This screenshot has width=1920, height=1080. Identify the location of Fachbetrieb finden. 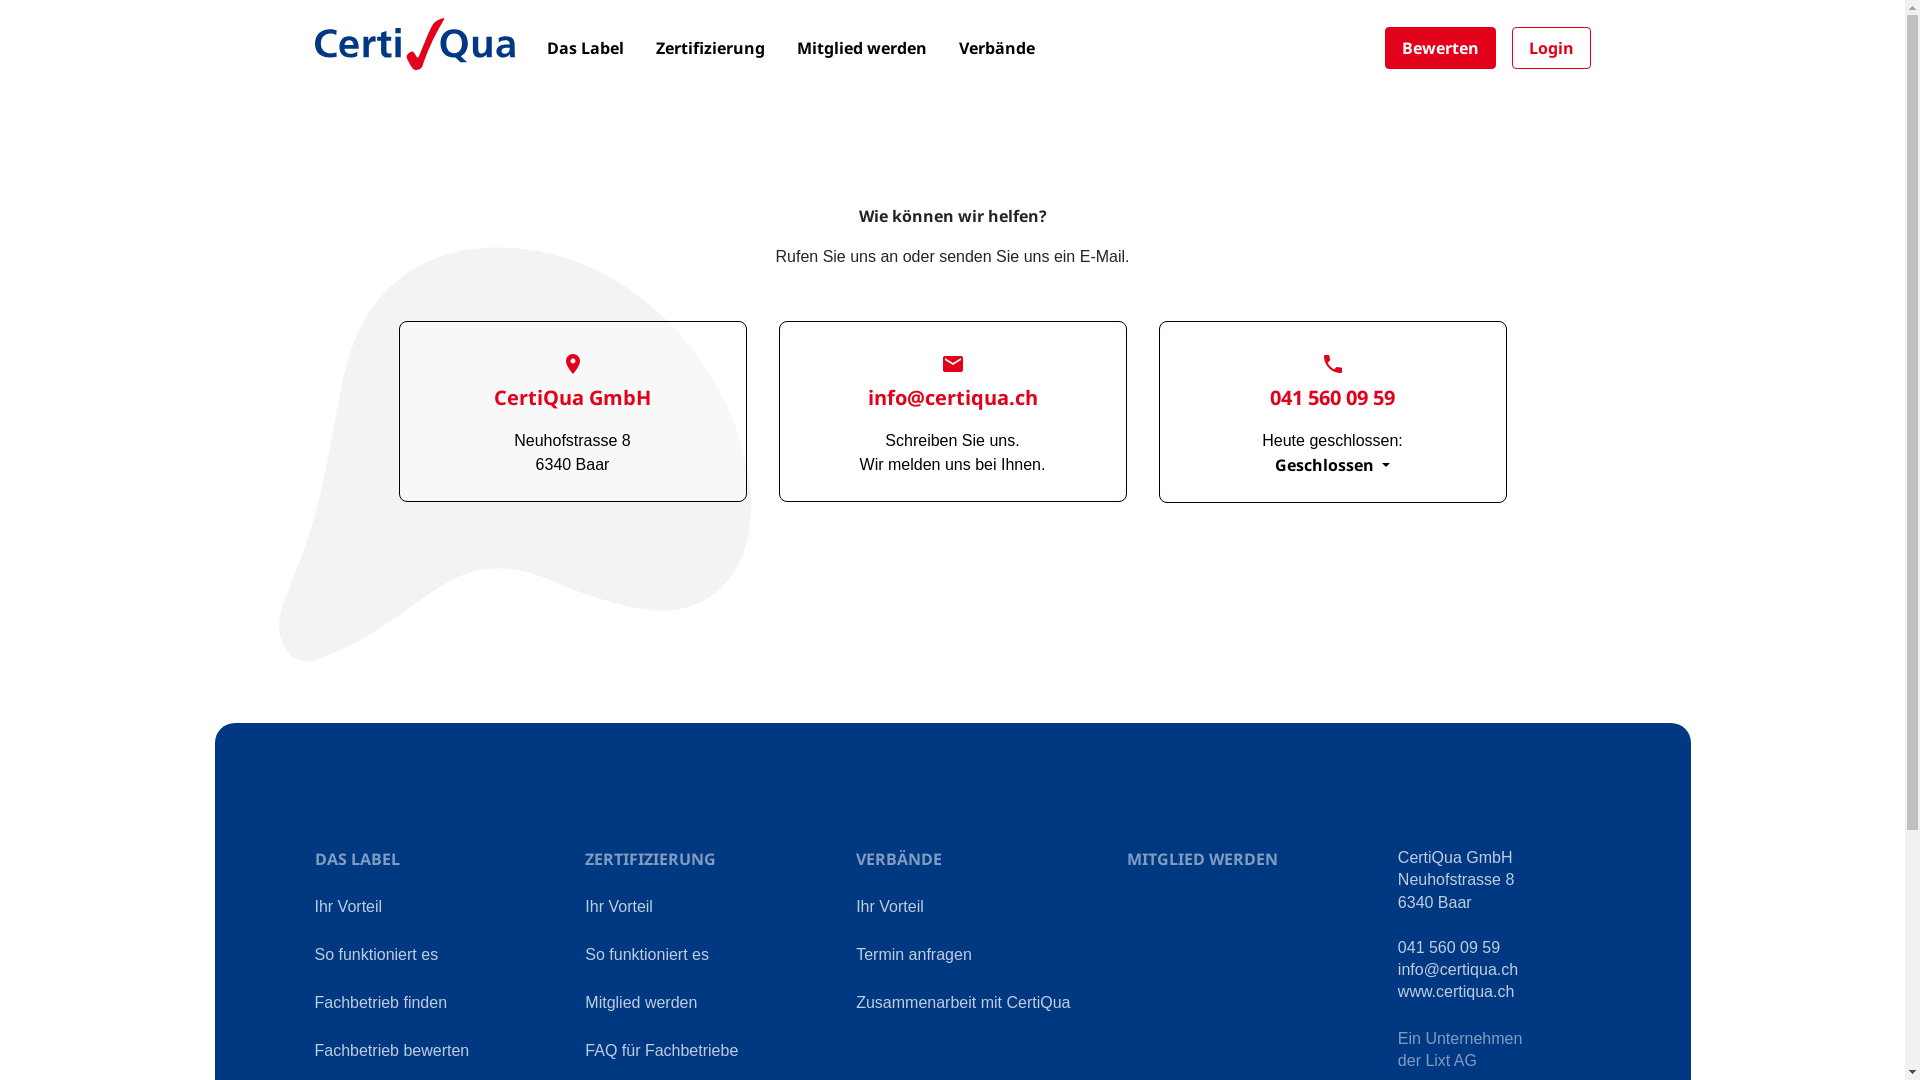
(380, 1002).